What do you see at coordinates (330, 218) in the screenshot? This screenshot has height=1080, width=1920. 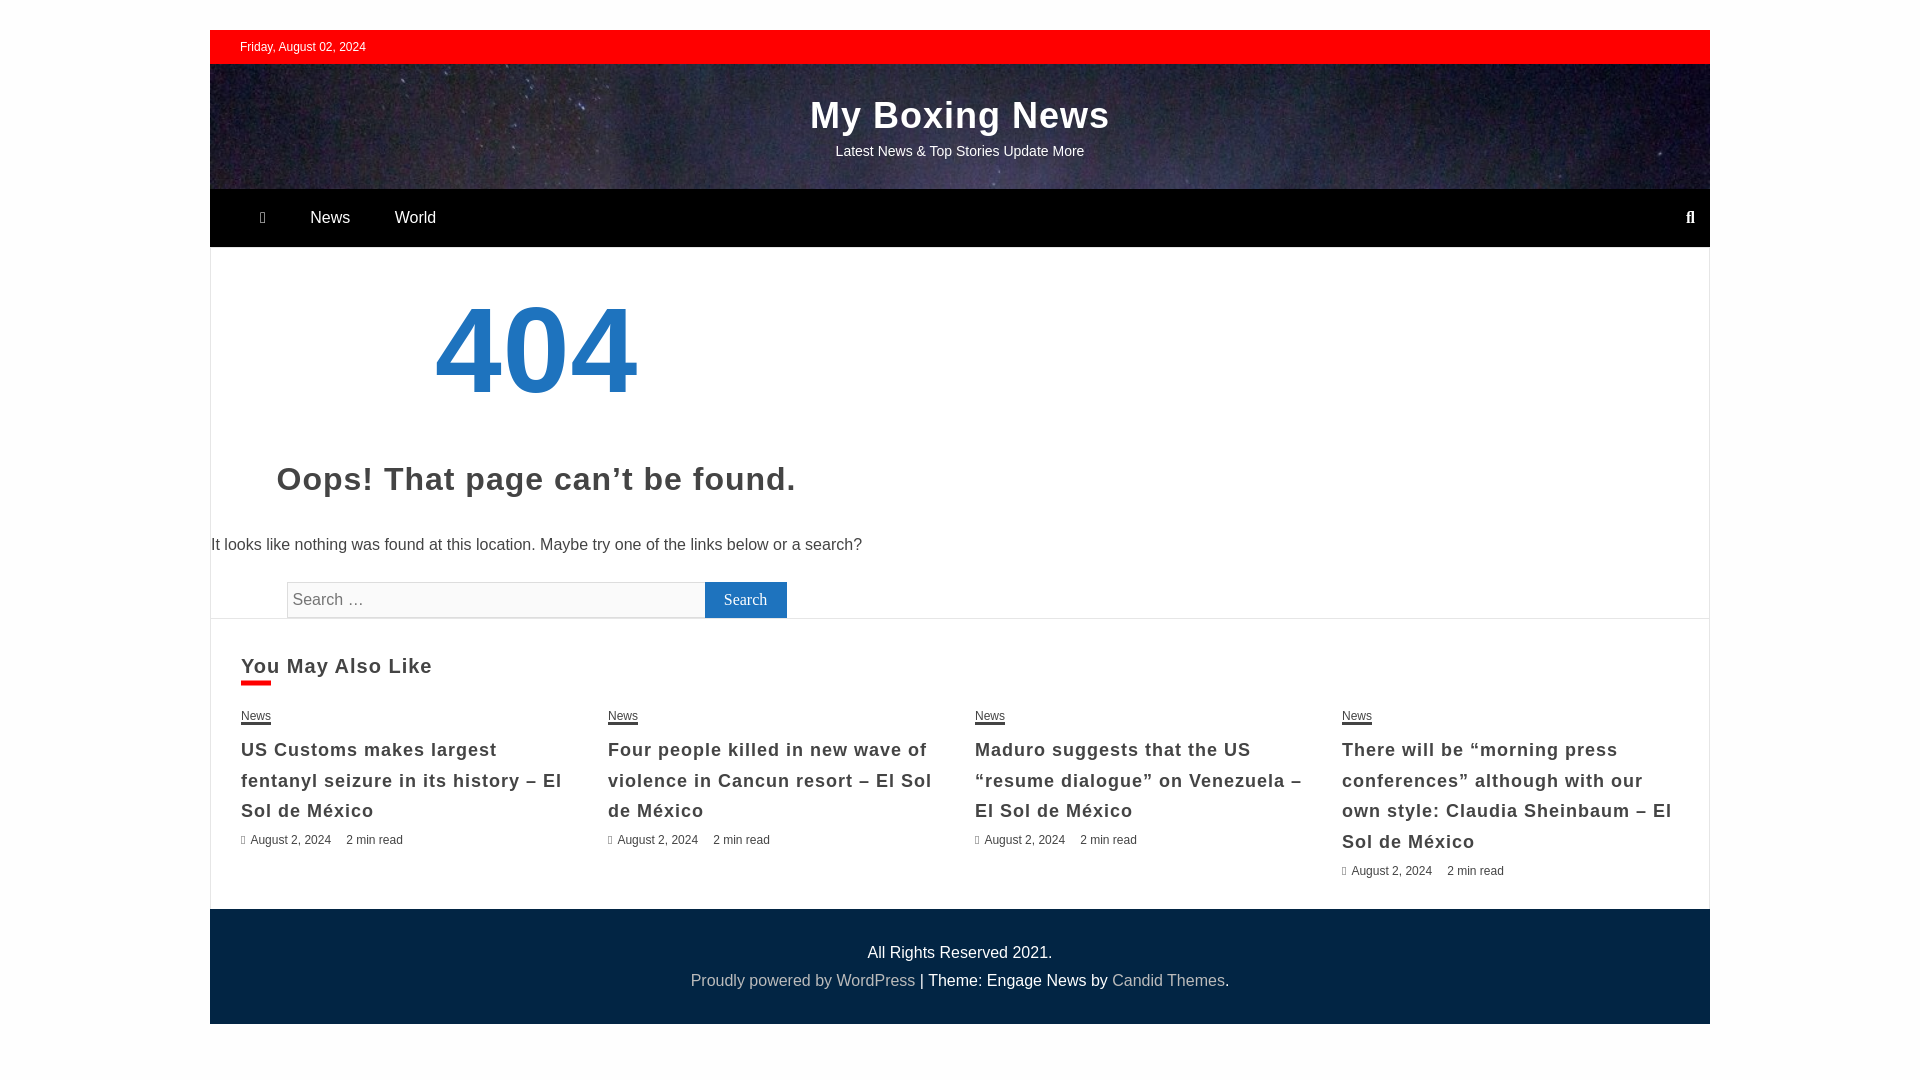 I see `News` at bounding box center [330, 218].